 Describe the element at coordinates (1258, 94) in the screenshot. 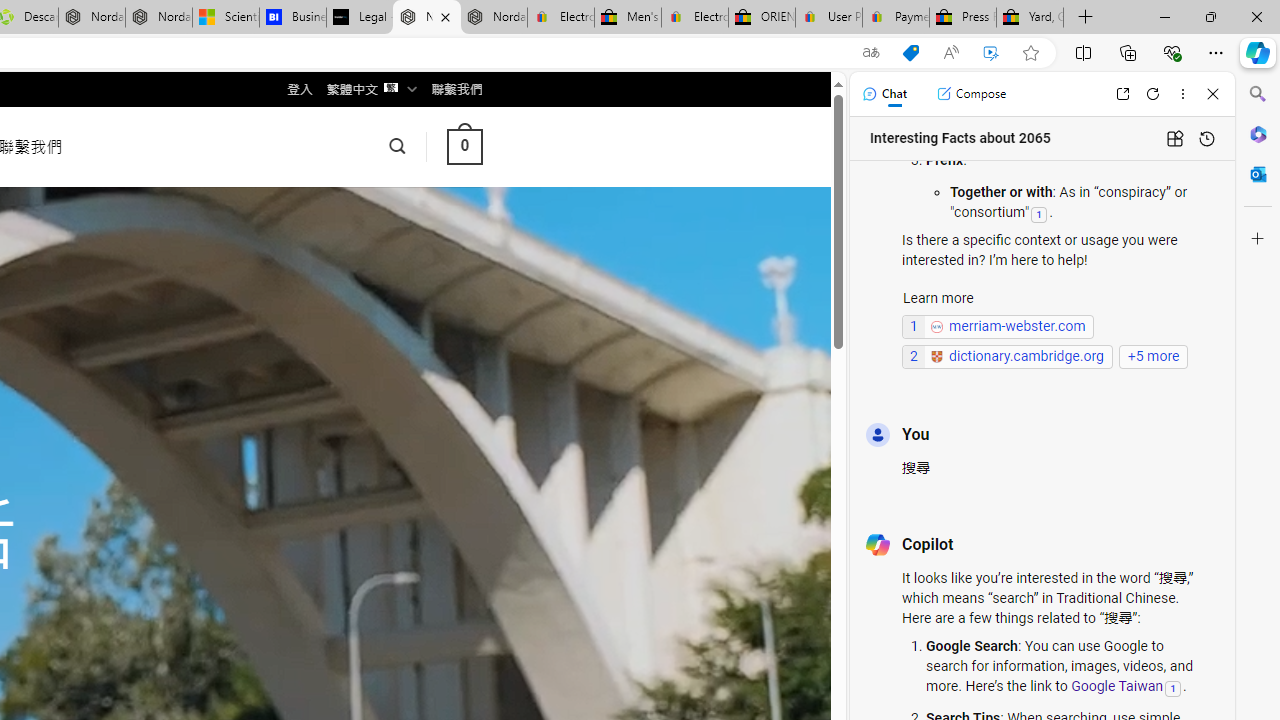

I see `Minimize Search pane` at that location.